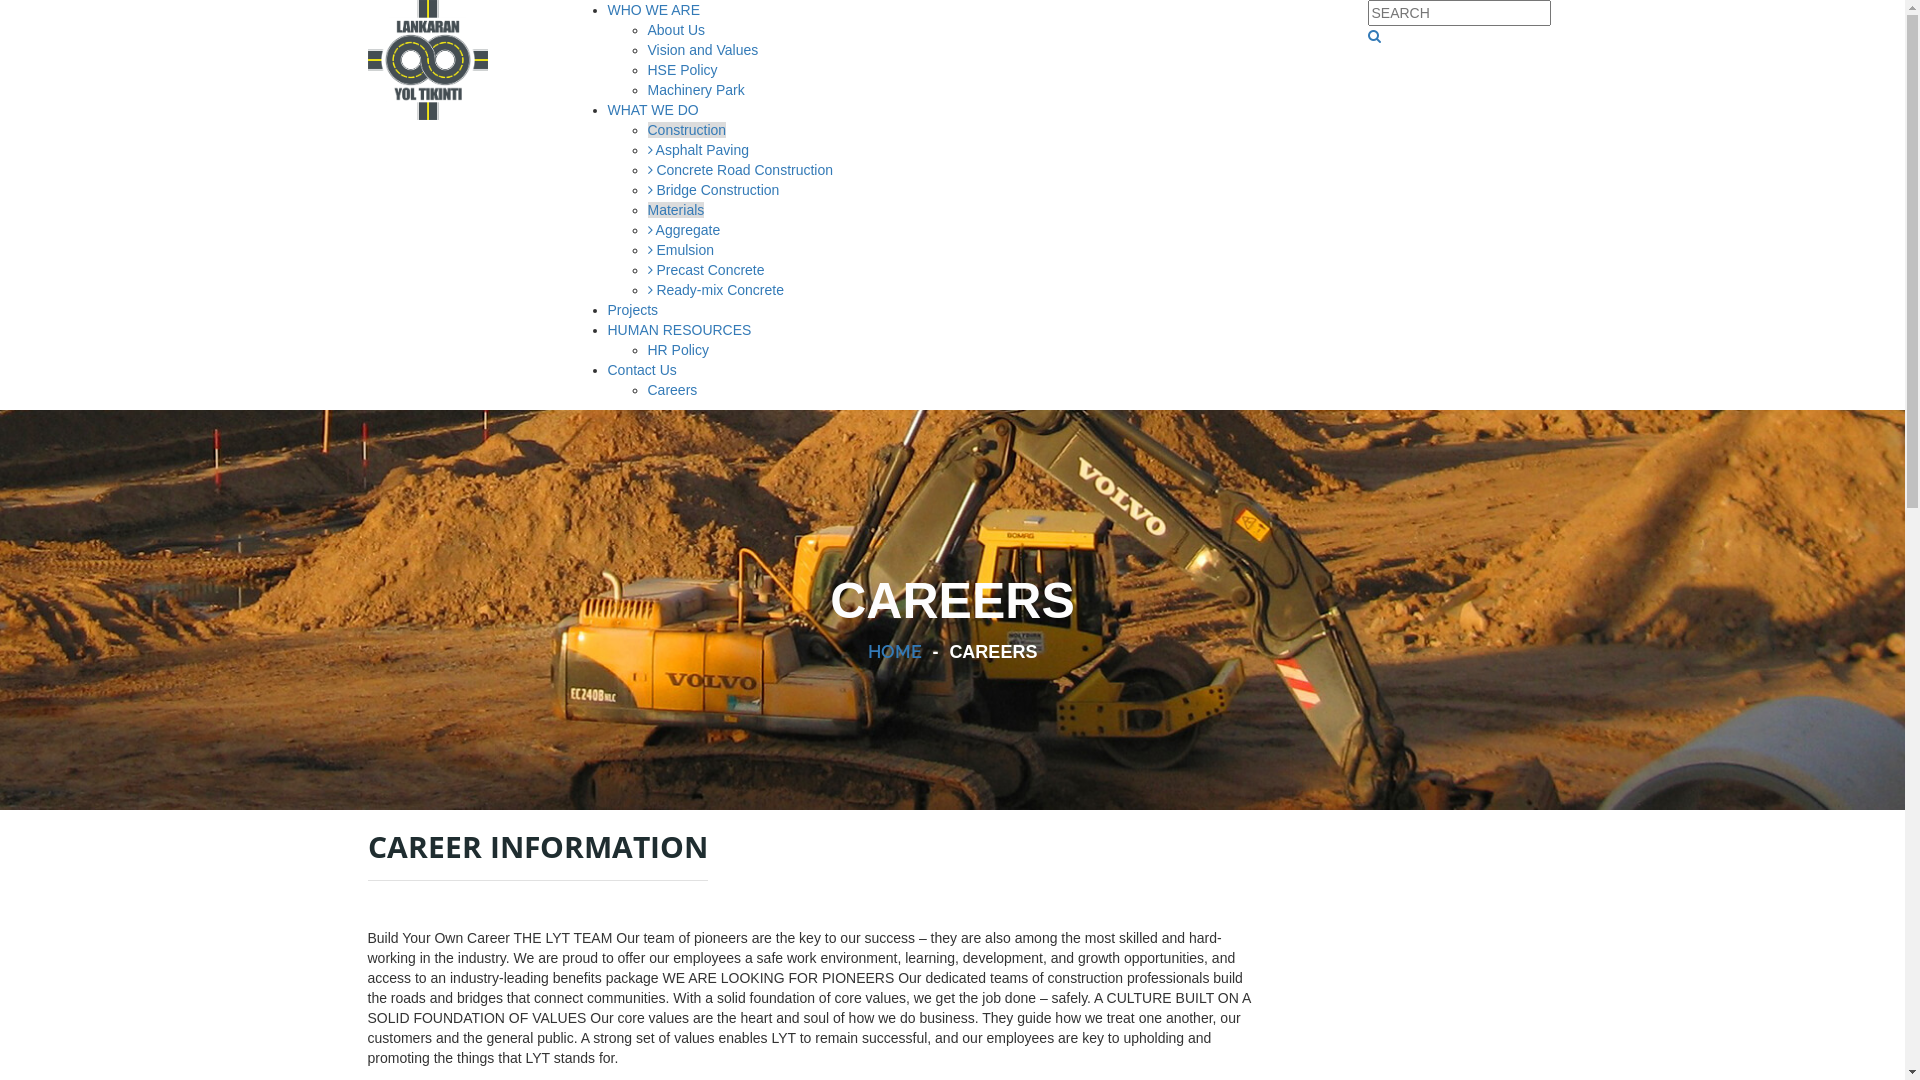 The height and width of the screenshot is (1080, 1920). Describe the element at coordinates (634, 310) in the screenshot. I see `Projects` at that location.